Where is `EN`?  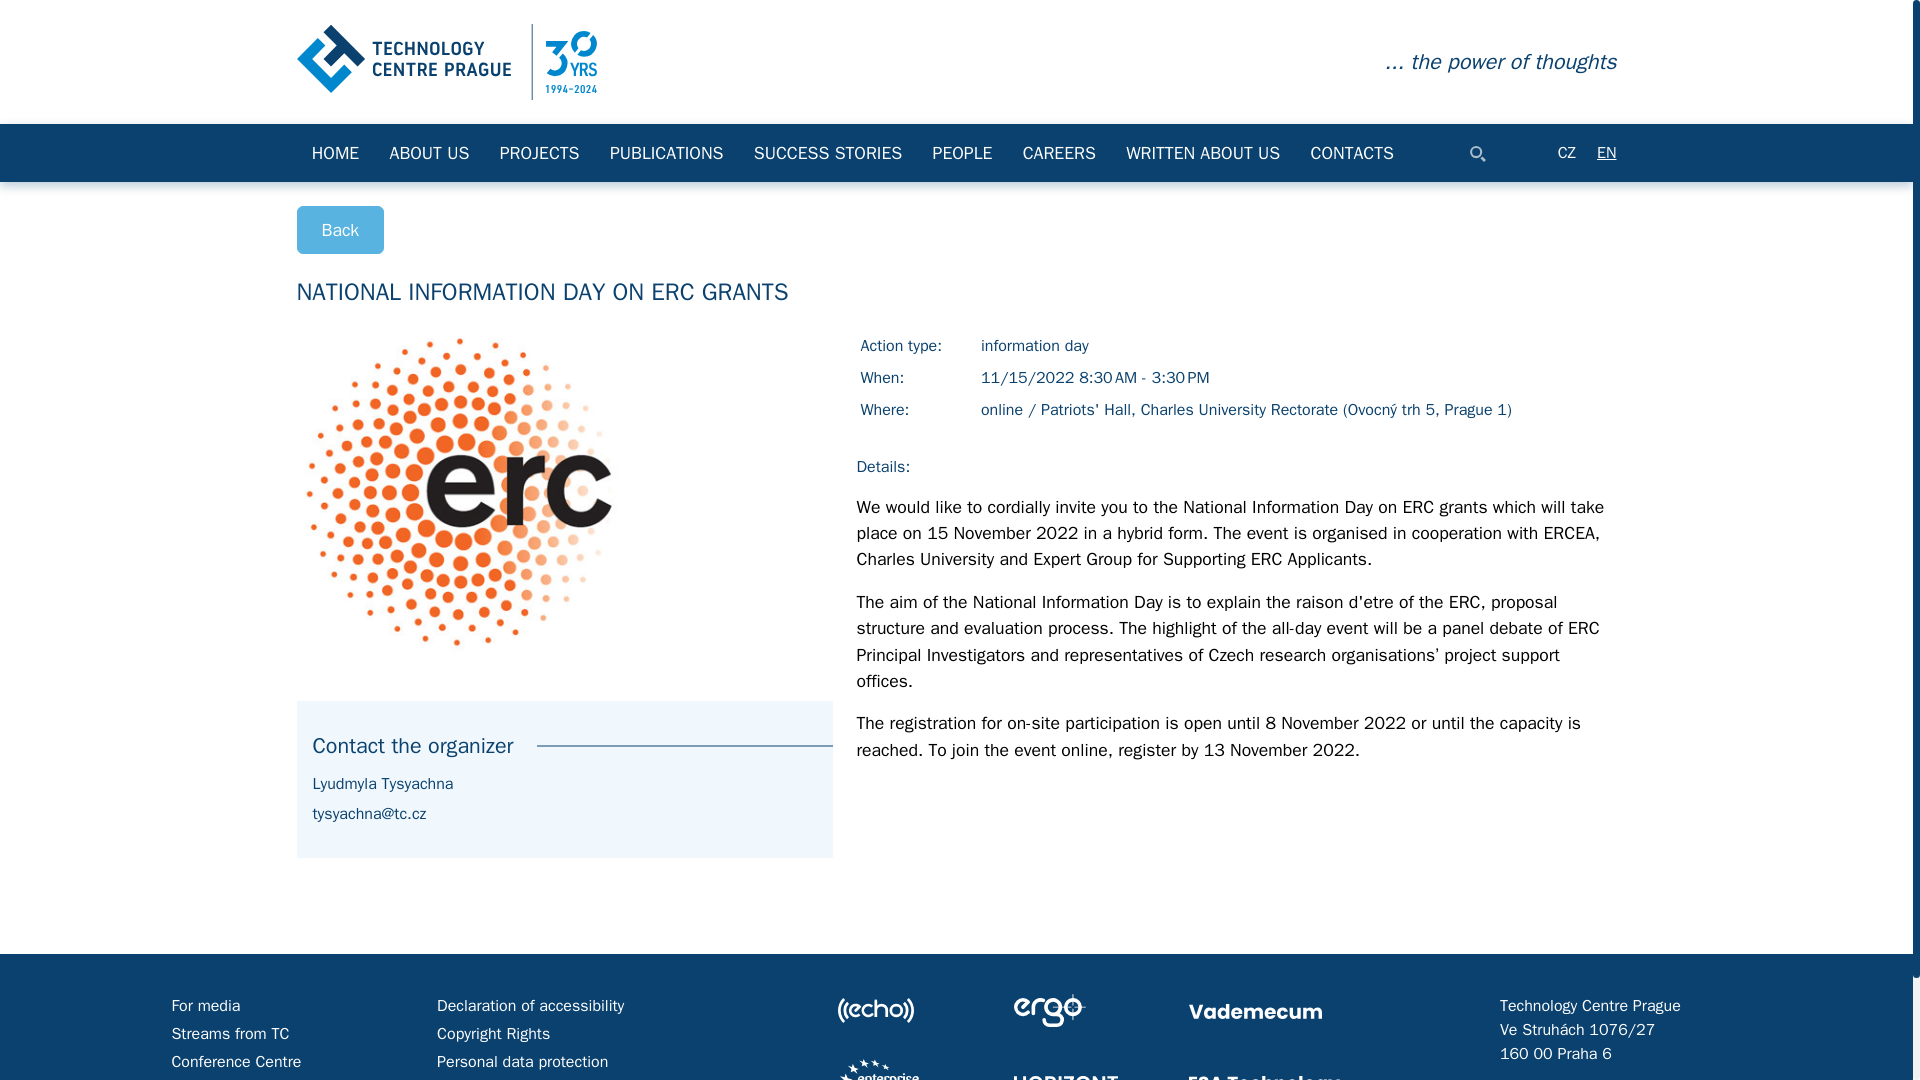 EN is located at coordinates (1606, 152).